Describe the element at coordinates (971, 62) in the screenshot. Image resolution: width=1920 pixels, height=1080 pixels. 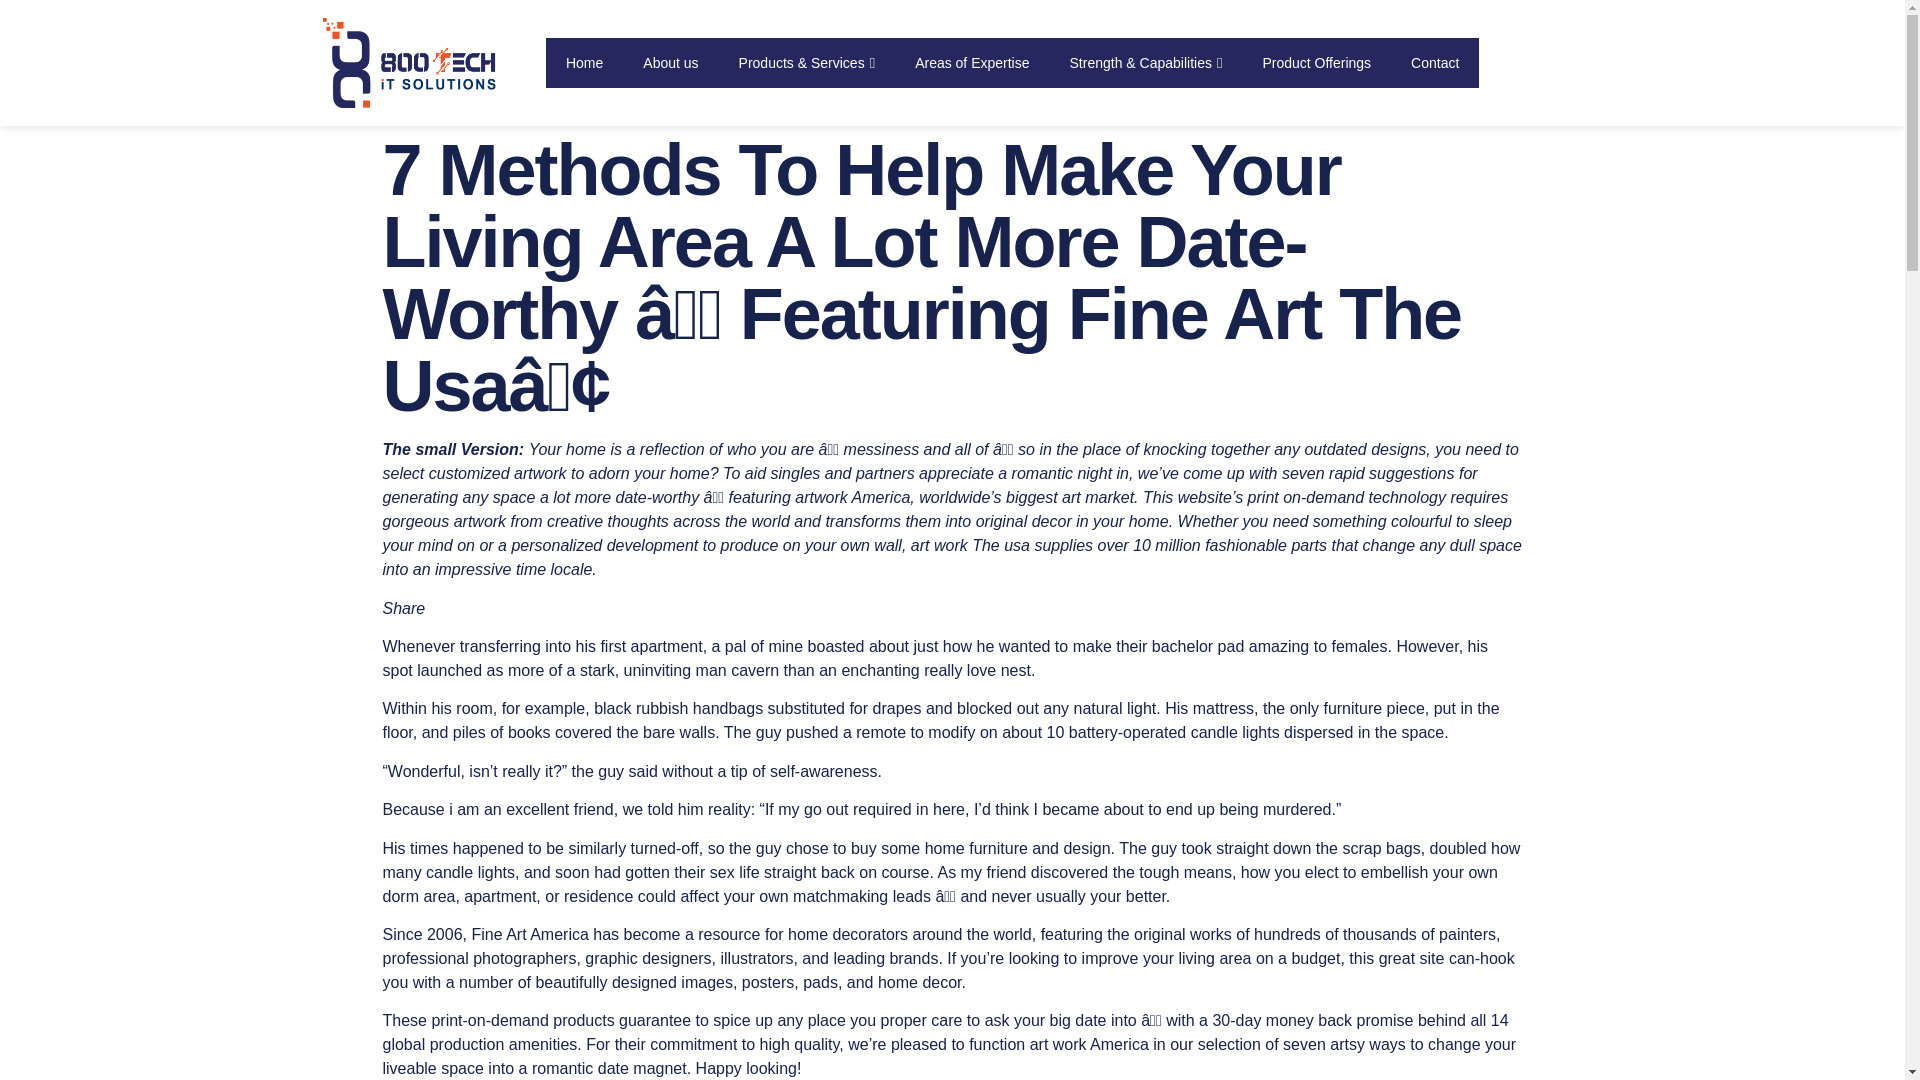
I see `Areas of Expertise` at that location.